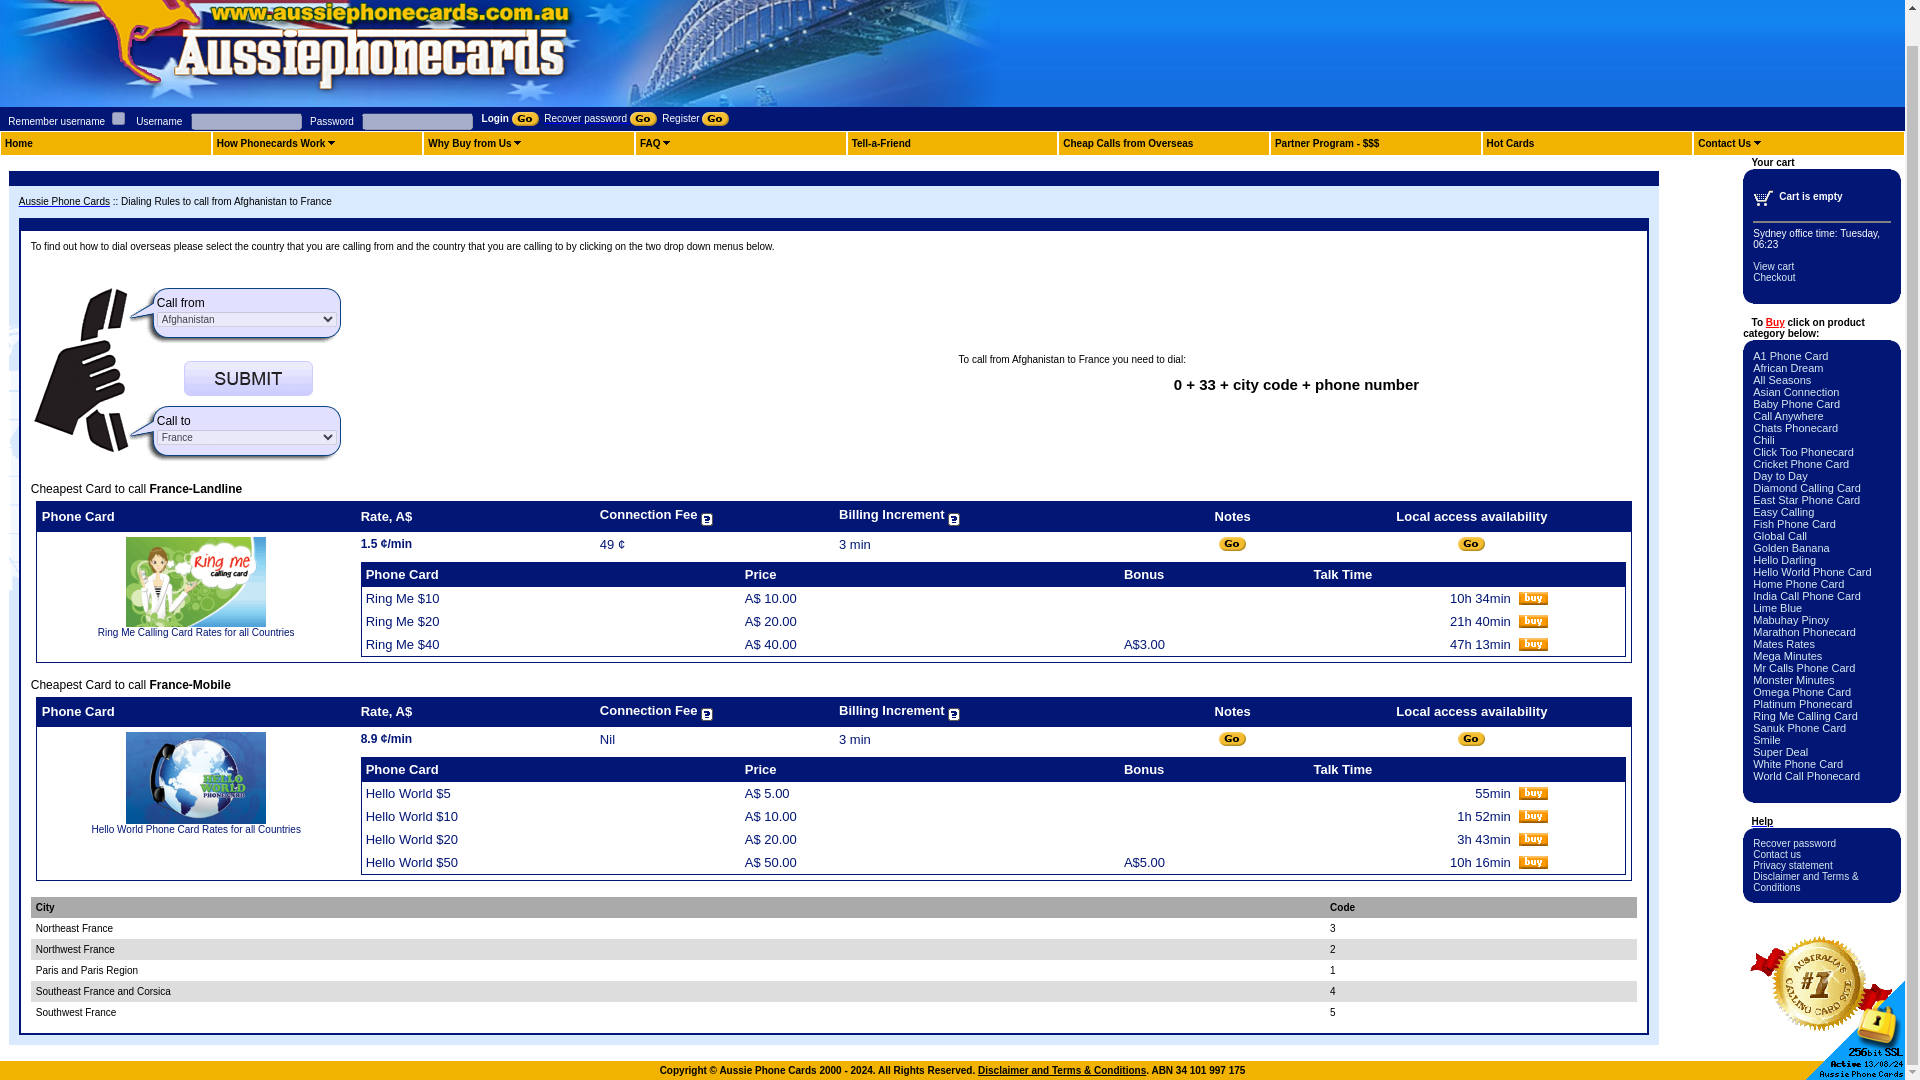 The width and height of the screenshot is (1920, 1080). What do you see at coordinates (881, 144) in the screenshot?
I see `Tell-a-Friend` at bounding box center [881, 144].